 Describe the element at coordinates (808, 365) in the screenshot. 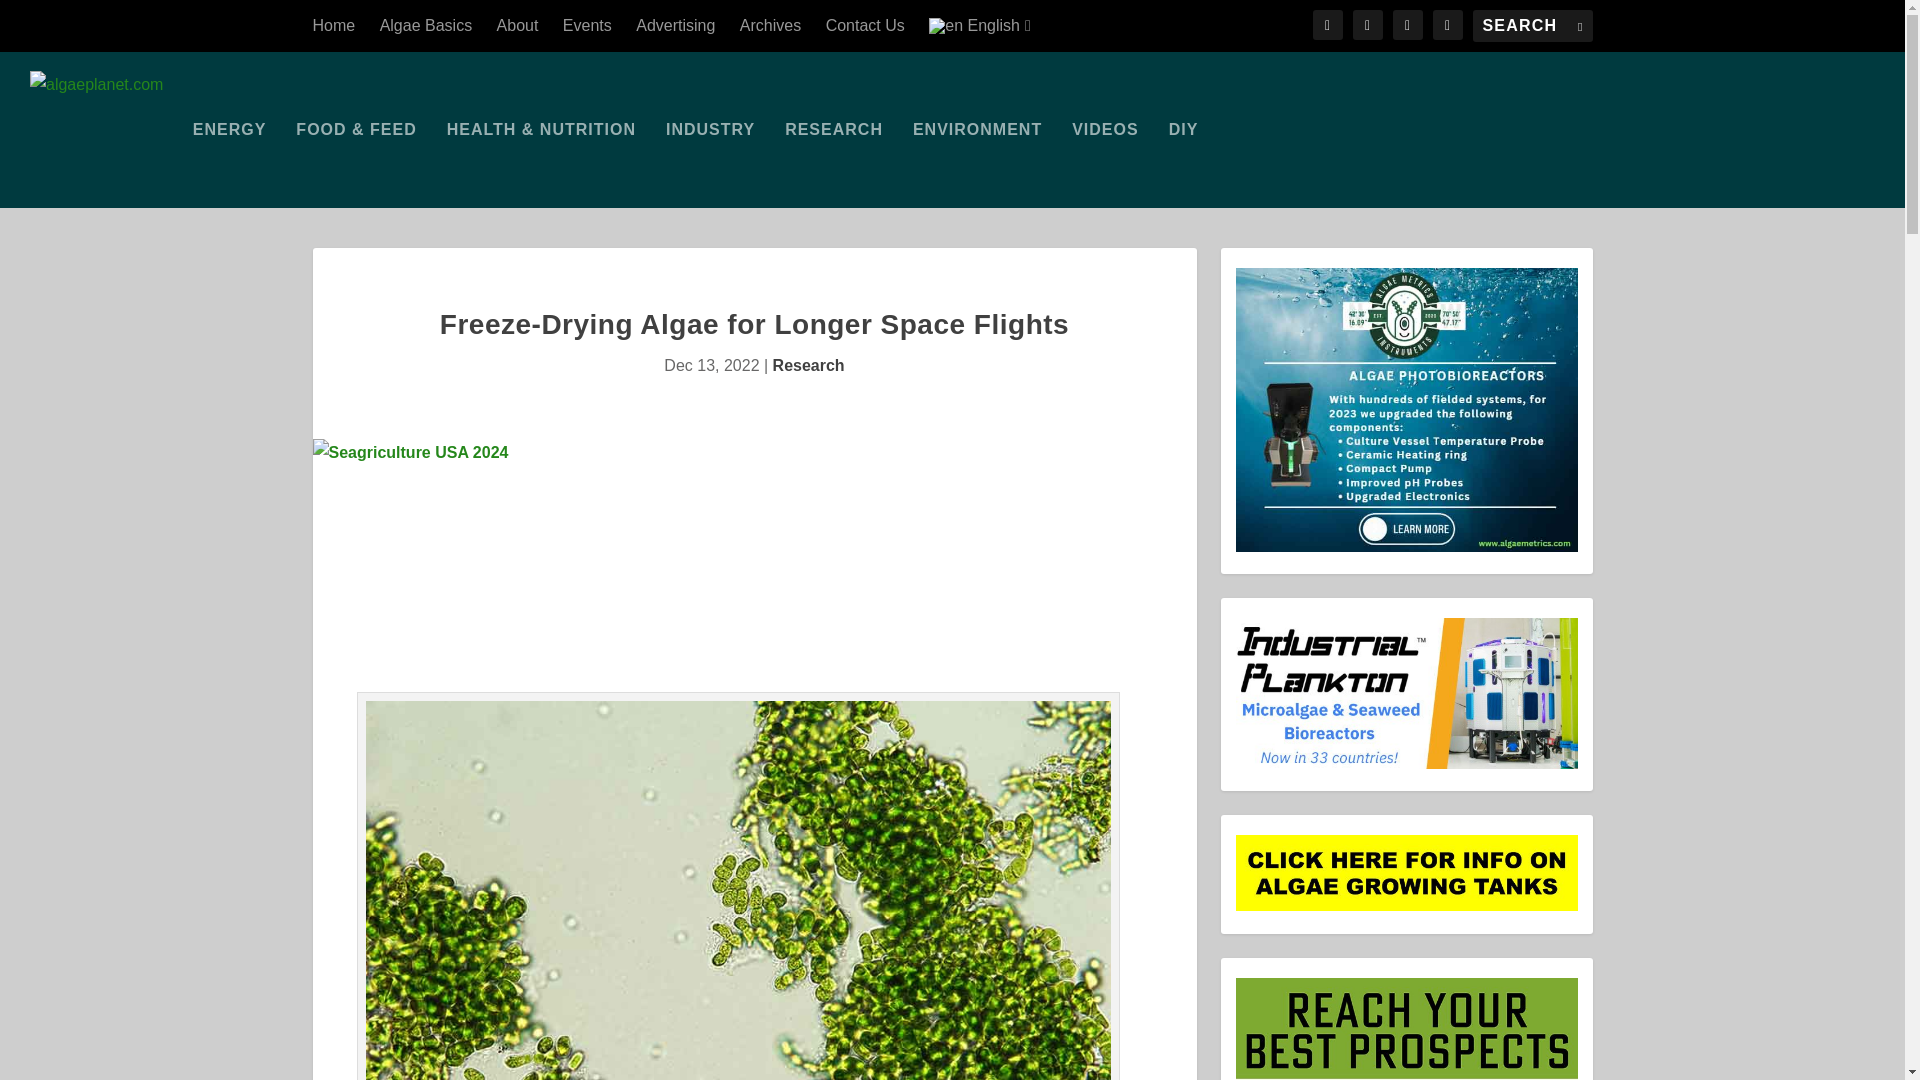

I see `Research` at that location.